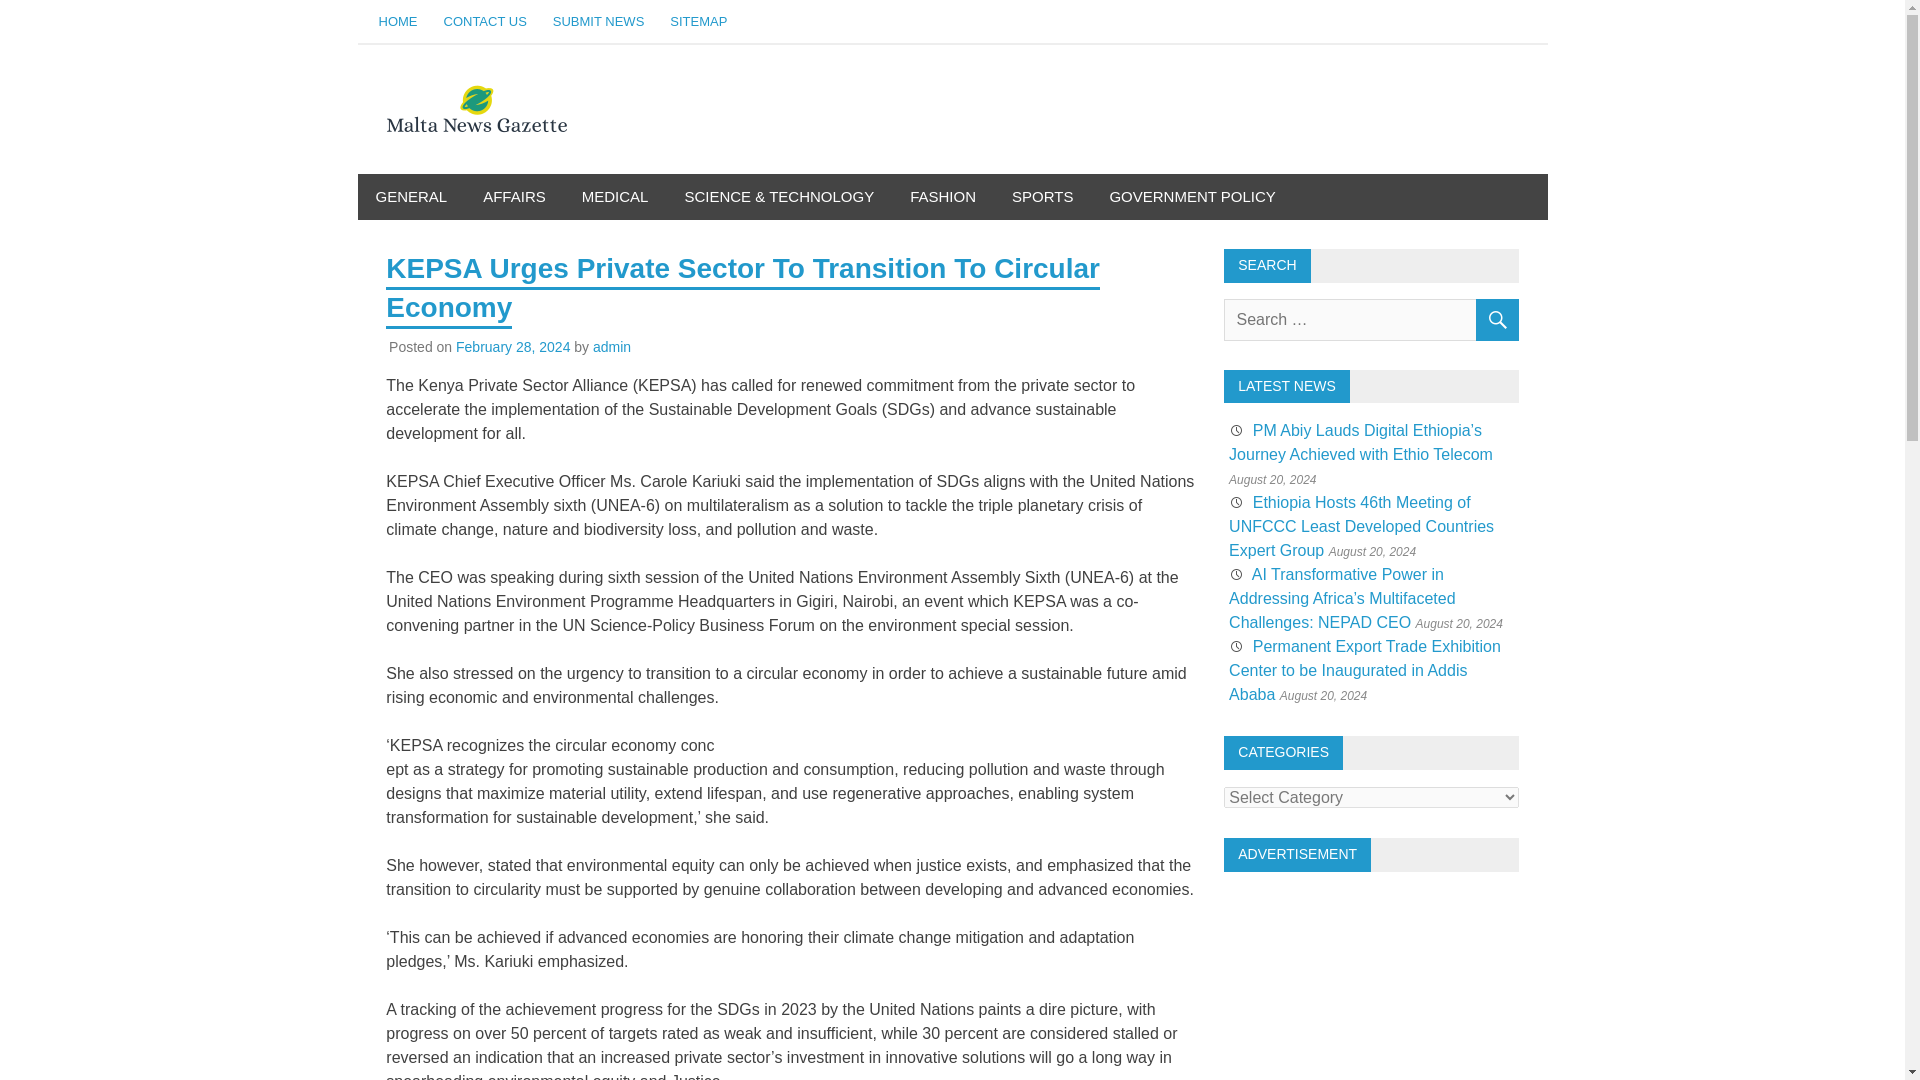 This screenshot has width=1920, height=1080. What do you see at coordinates (398, 22) in the screenshot?
I see `HOME` at bounding box center [398, 22].